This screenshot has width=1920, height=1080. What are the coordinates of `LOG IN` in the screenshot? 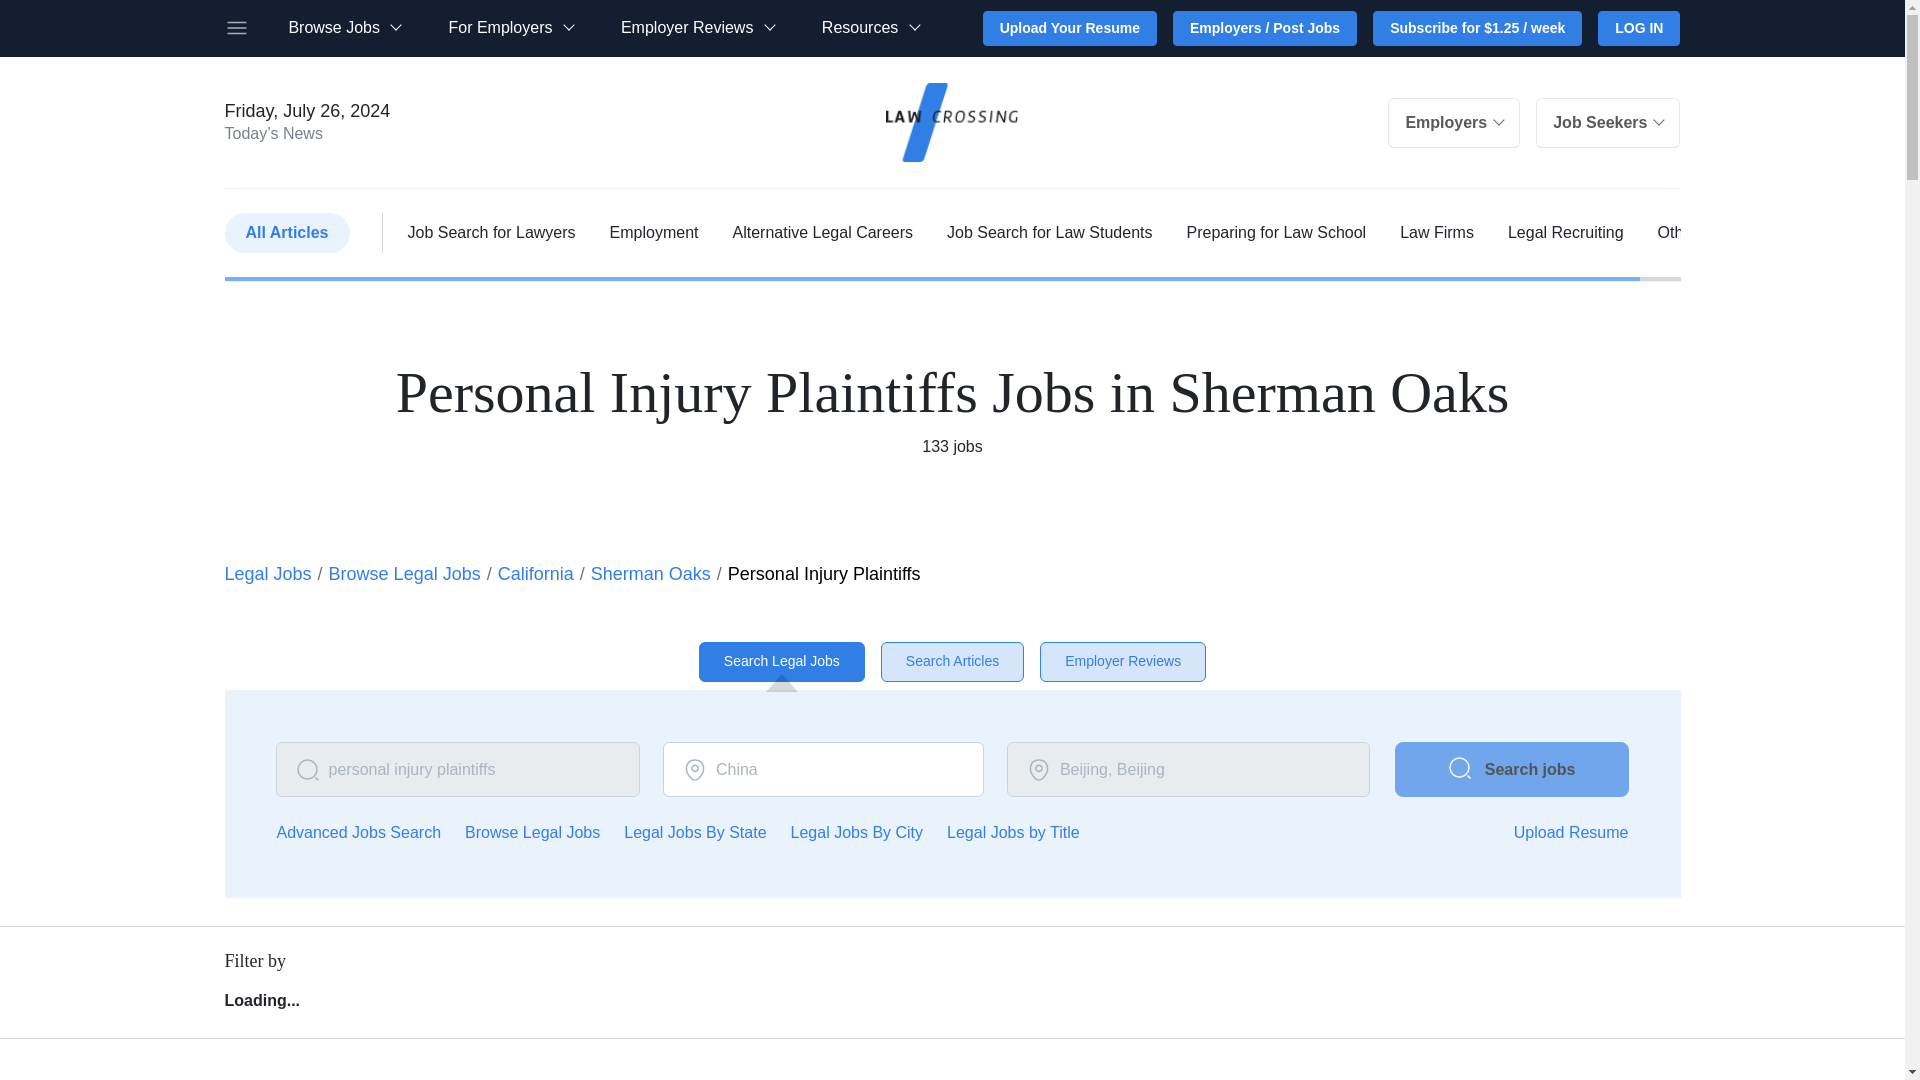 It's located at (1638, 28).